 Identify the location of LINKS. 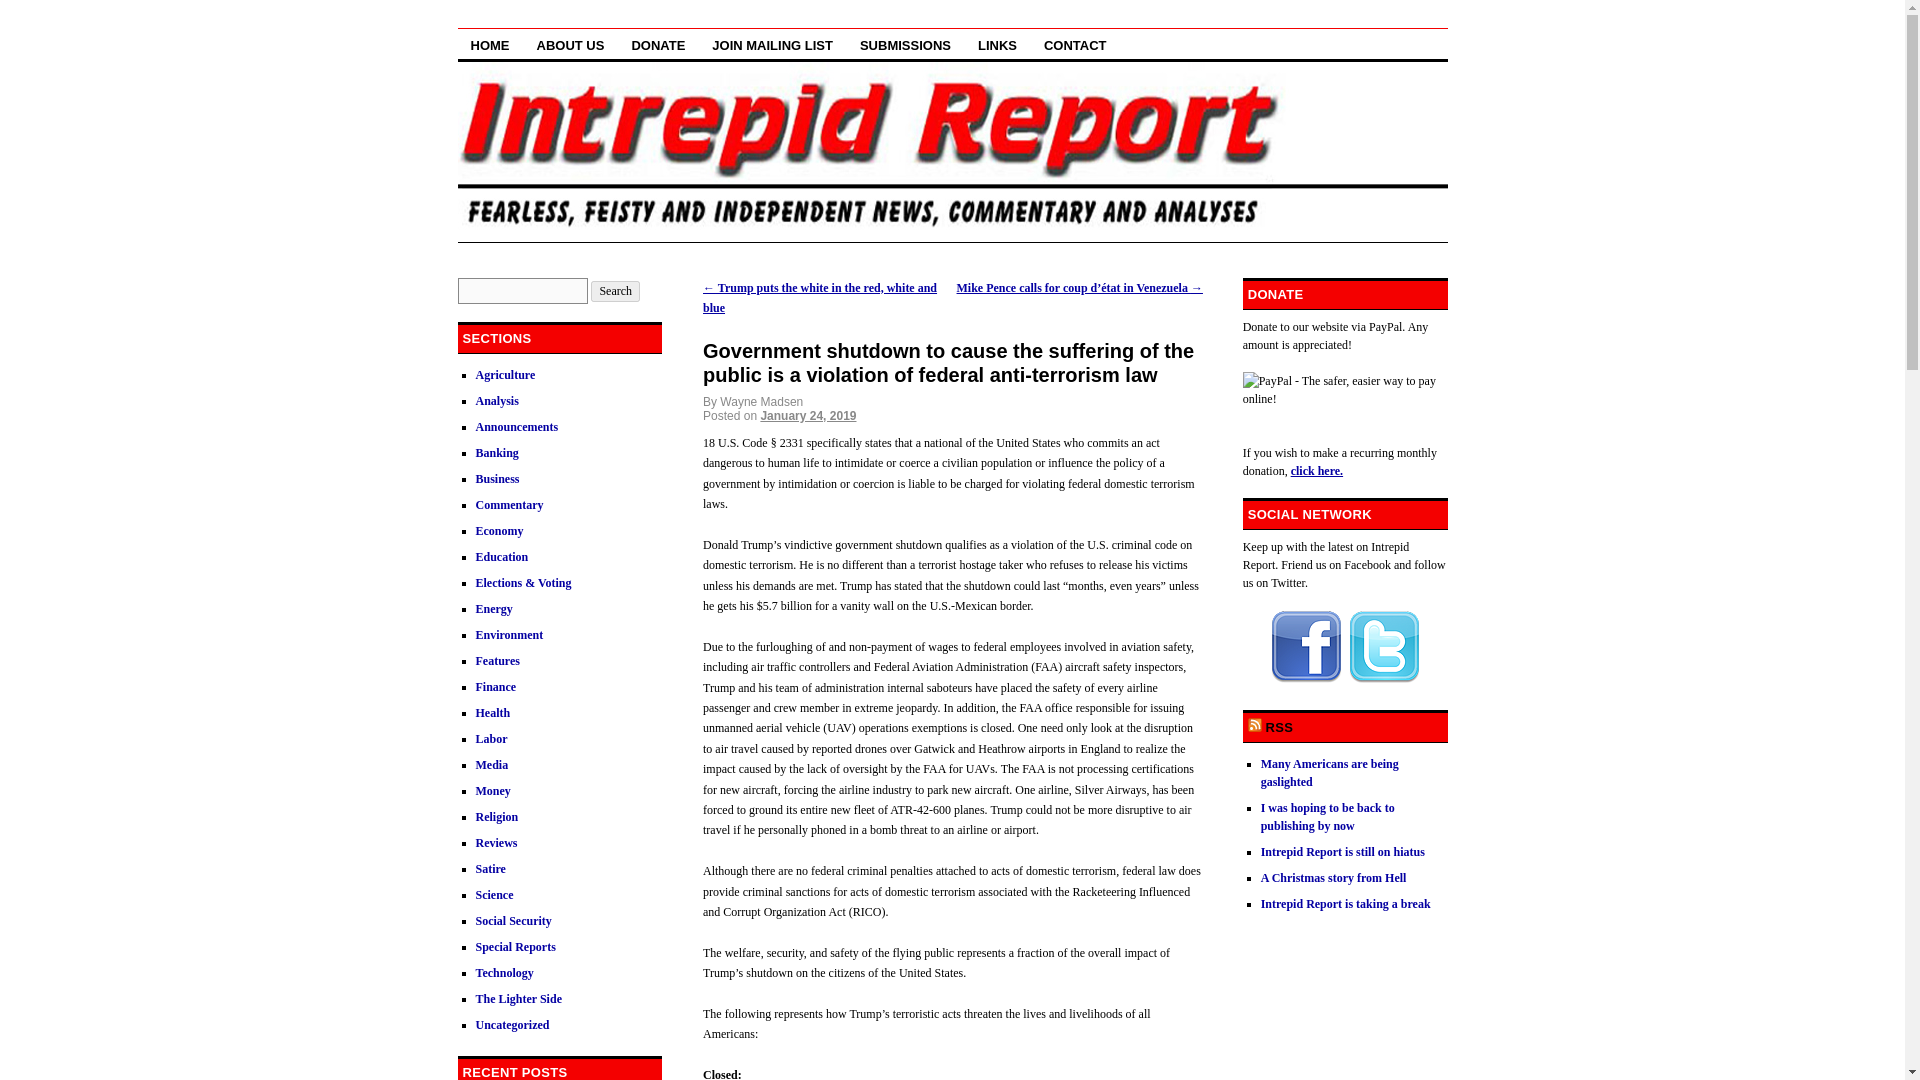
(997, 44).